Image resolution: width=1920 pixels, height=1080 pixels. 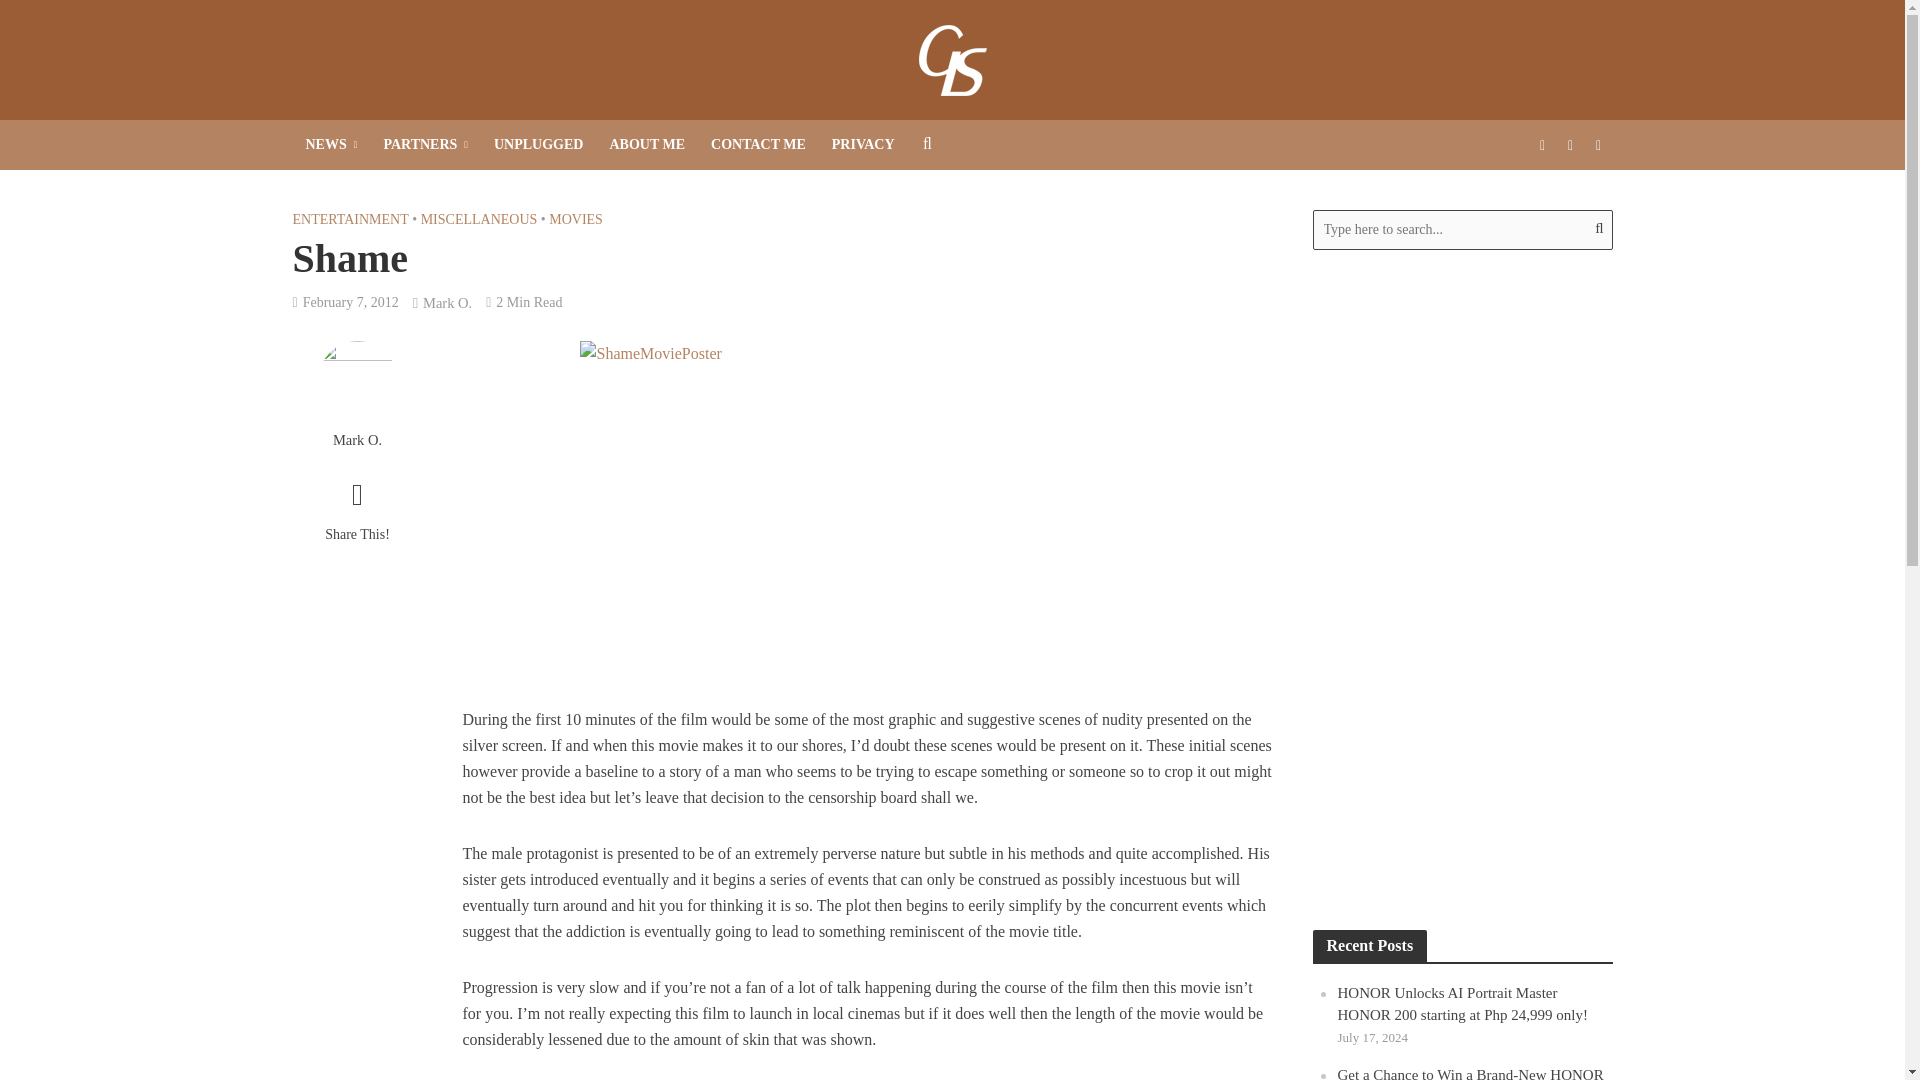 What do you see at coordinates (330, 144) in the screenshot?
I see `NEWS` at bounding box center [330, 144].